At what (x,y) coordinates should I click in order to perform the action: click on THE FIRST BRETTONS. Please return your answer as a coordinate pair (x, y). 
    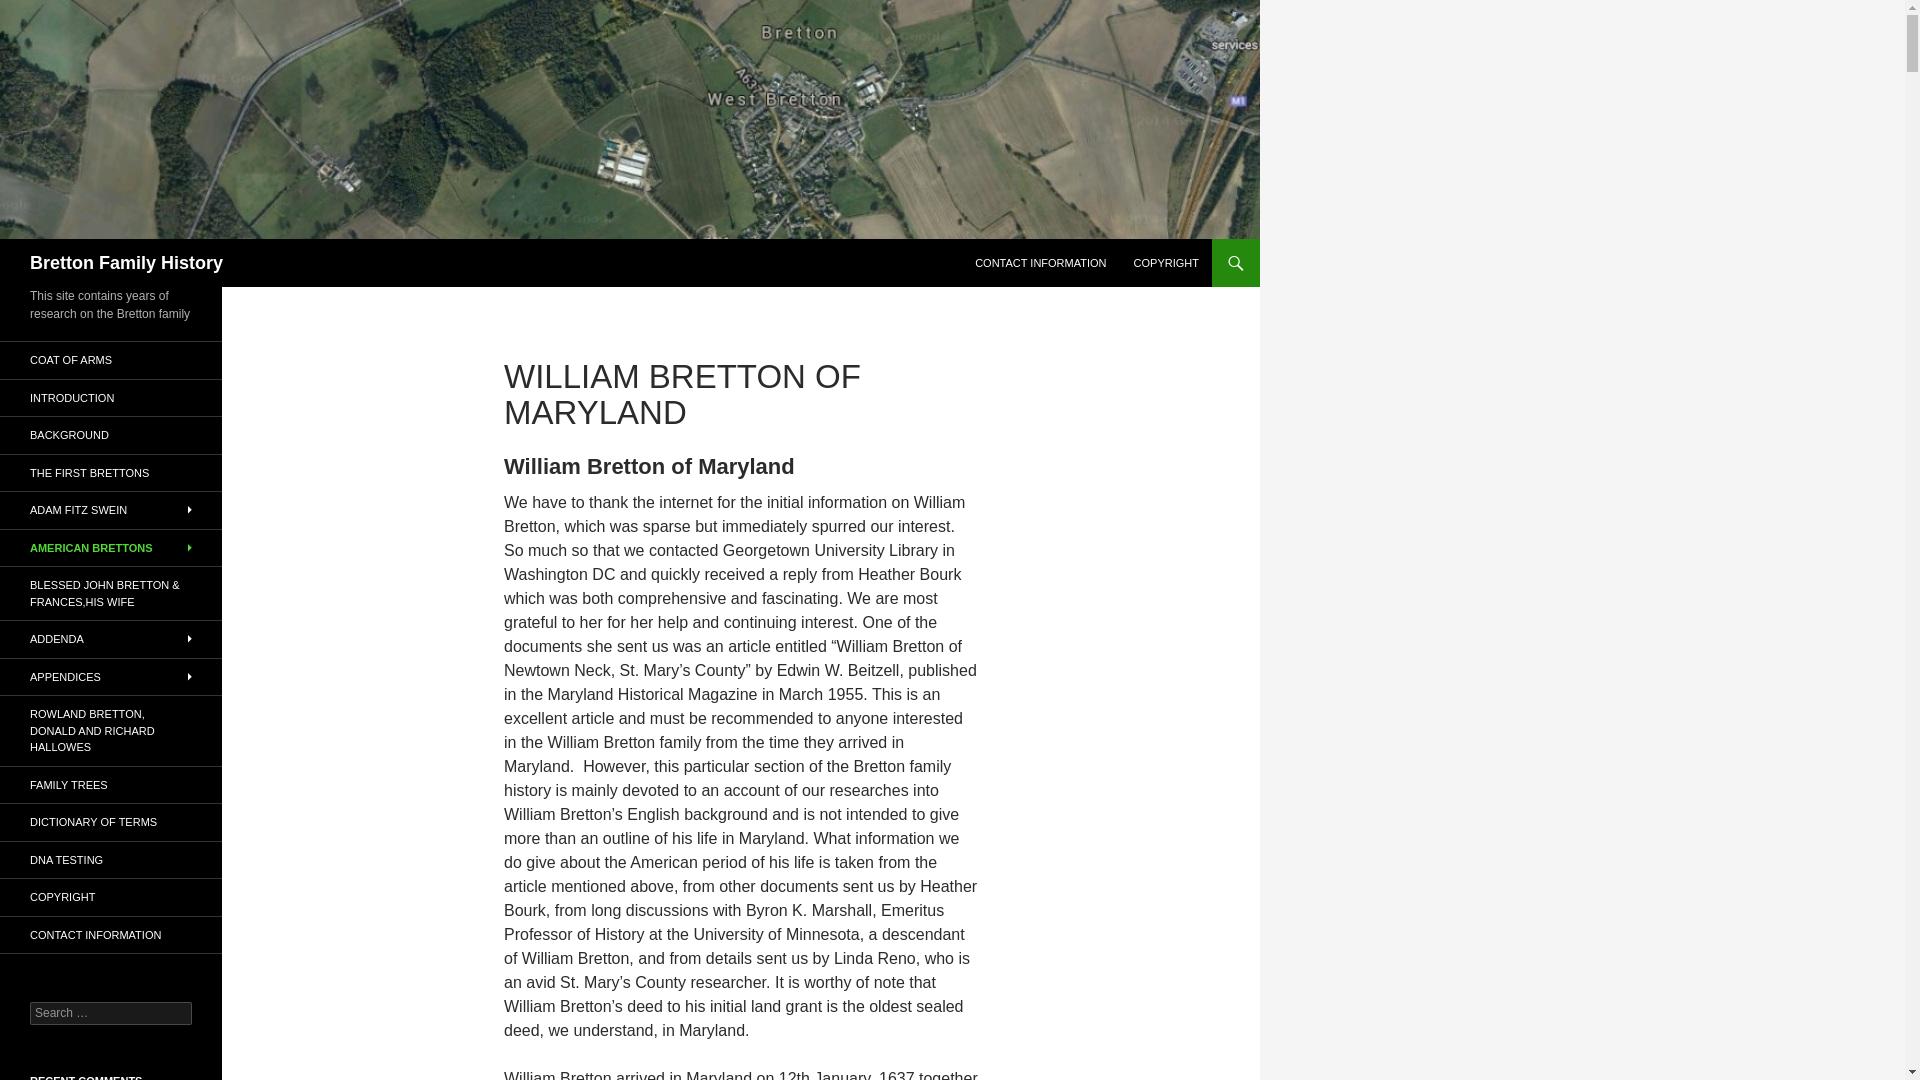
    Looking at the image, I should click on (111, 472).